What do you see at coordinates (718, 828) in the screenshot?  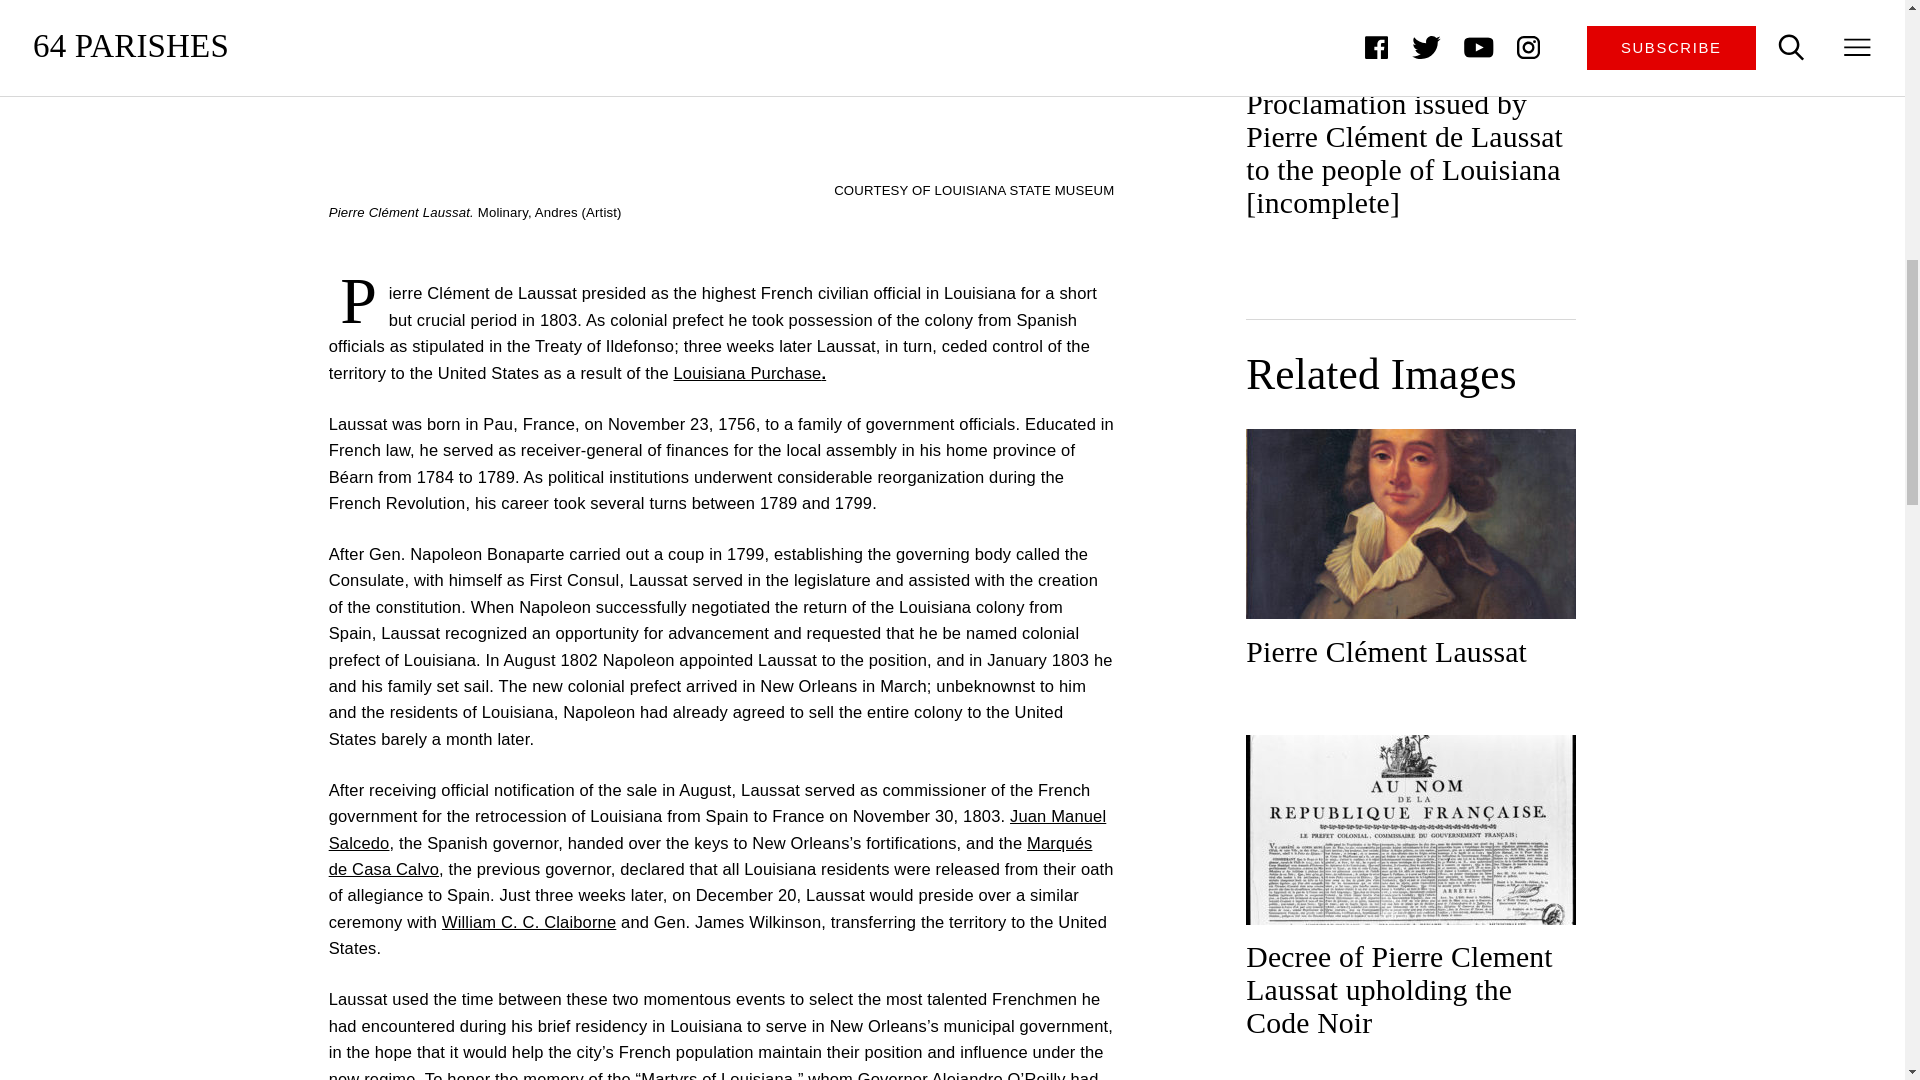 I see `Juan Manuel Salcedo` at bounding box center [718, 828].